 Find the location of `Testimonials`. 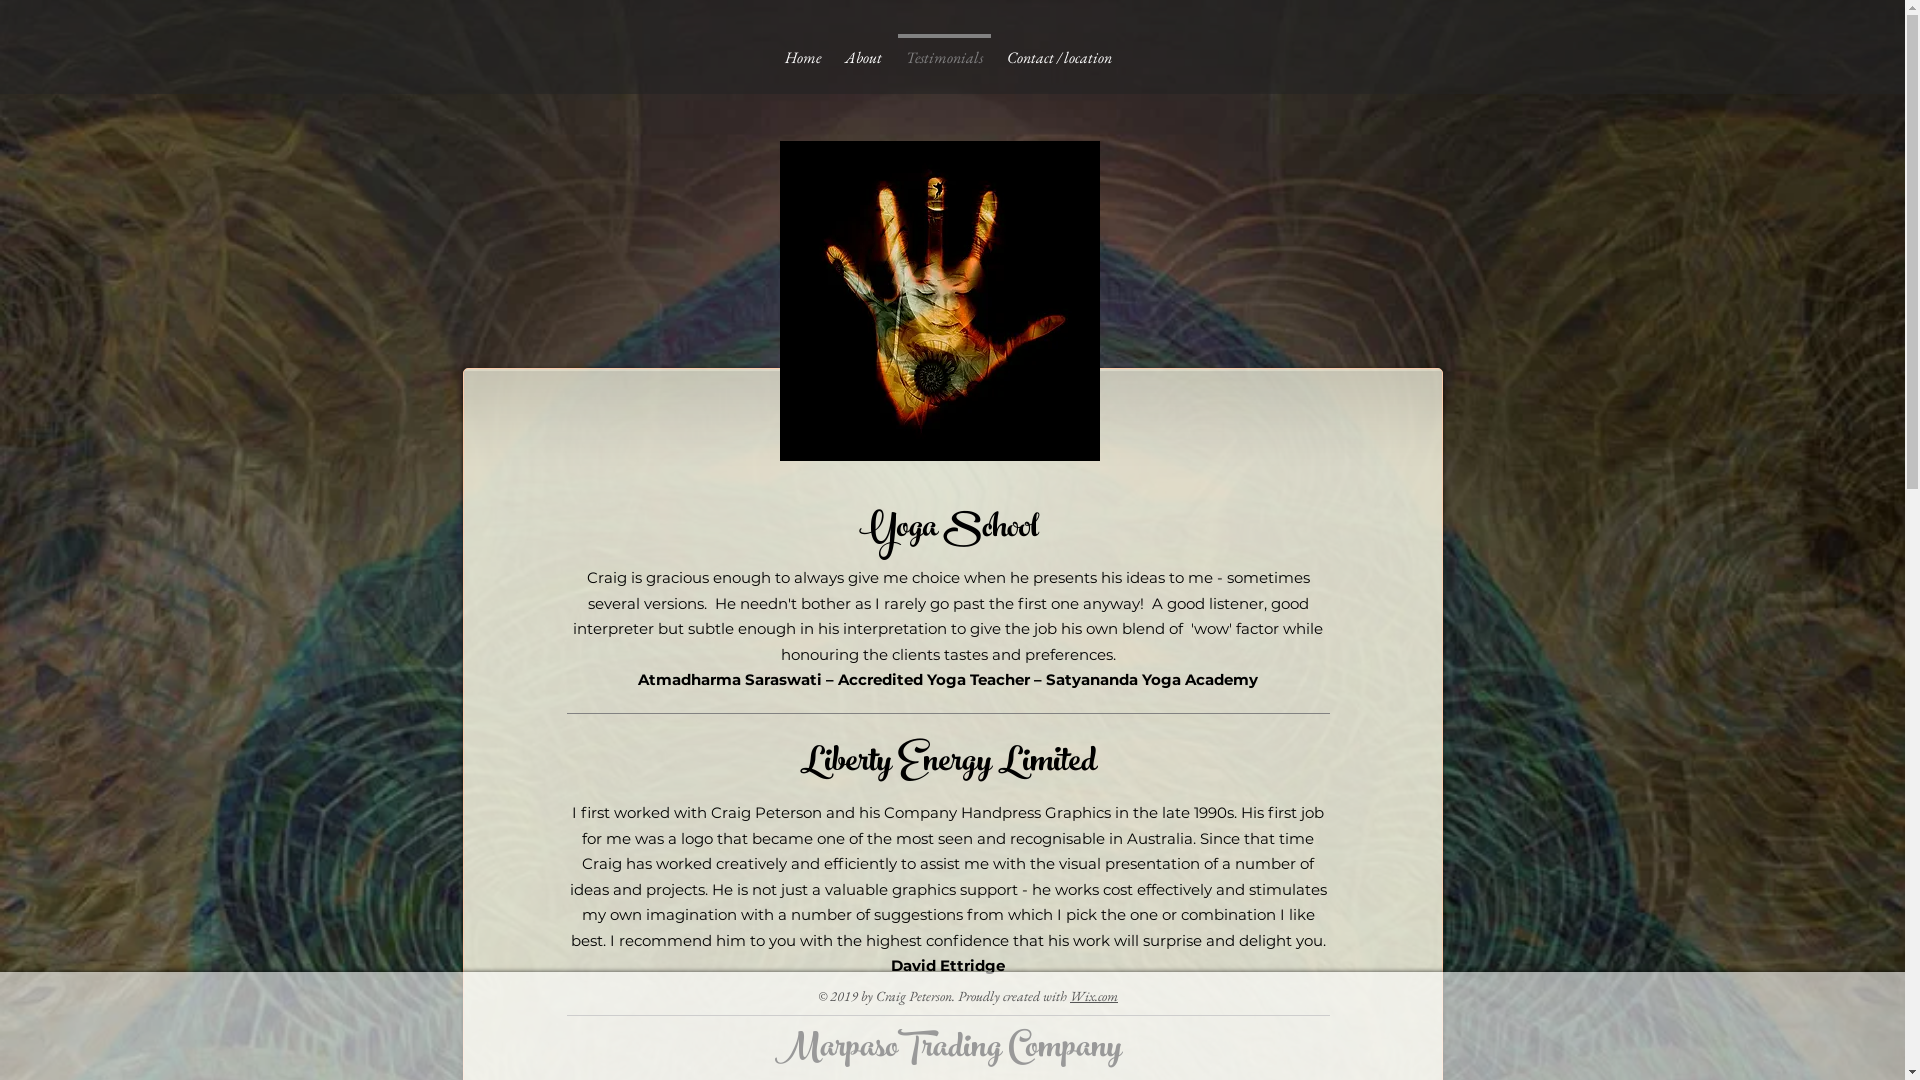

Testimonials is located at coordinates (944, 49).